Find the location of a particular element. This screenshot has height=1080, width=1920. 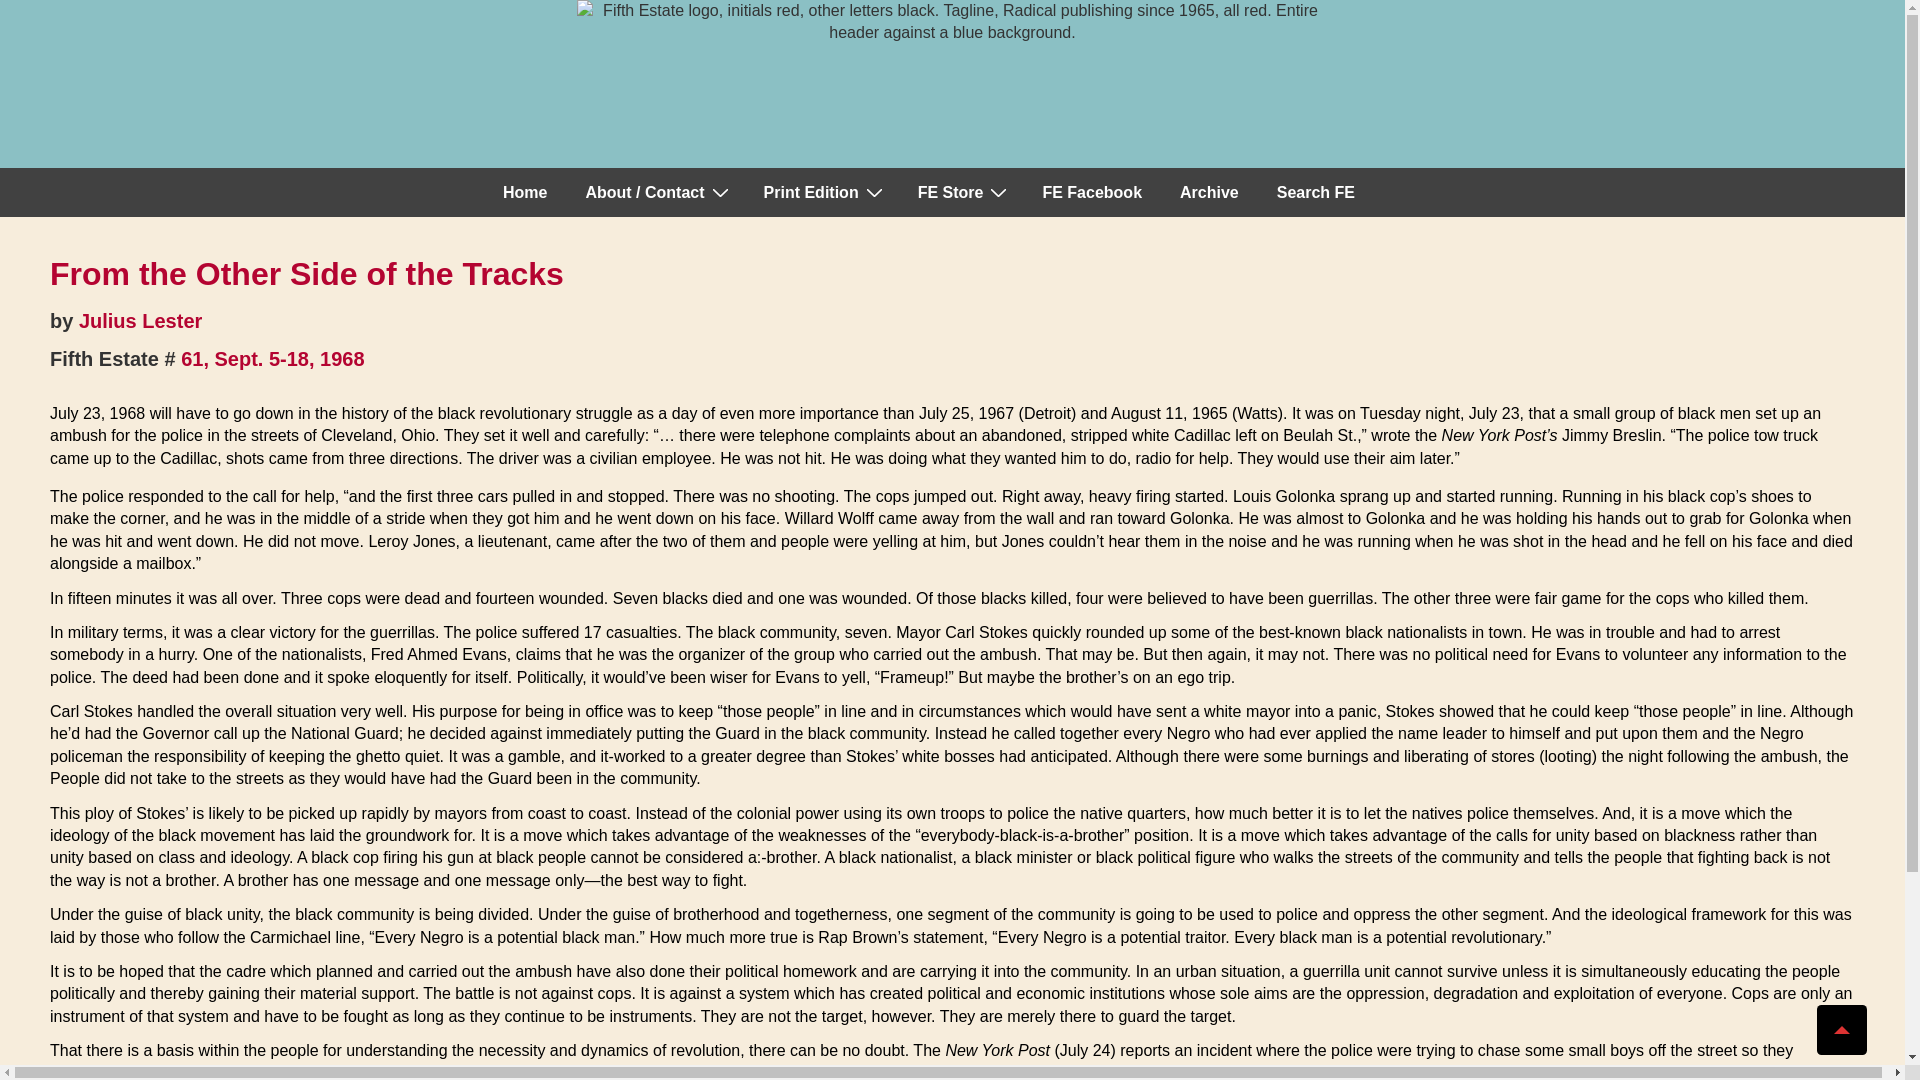

FE Store is located at coordinates (962, 192).